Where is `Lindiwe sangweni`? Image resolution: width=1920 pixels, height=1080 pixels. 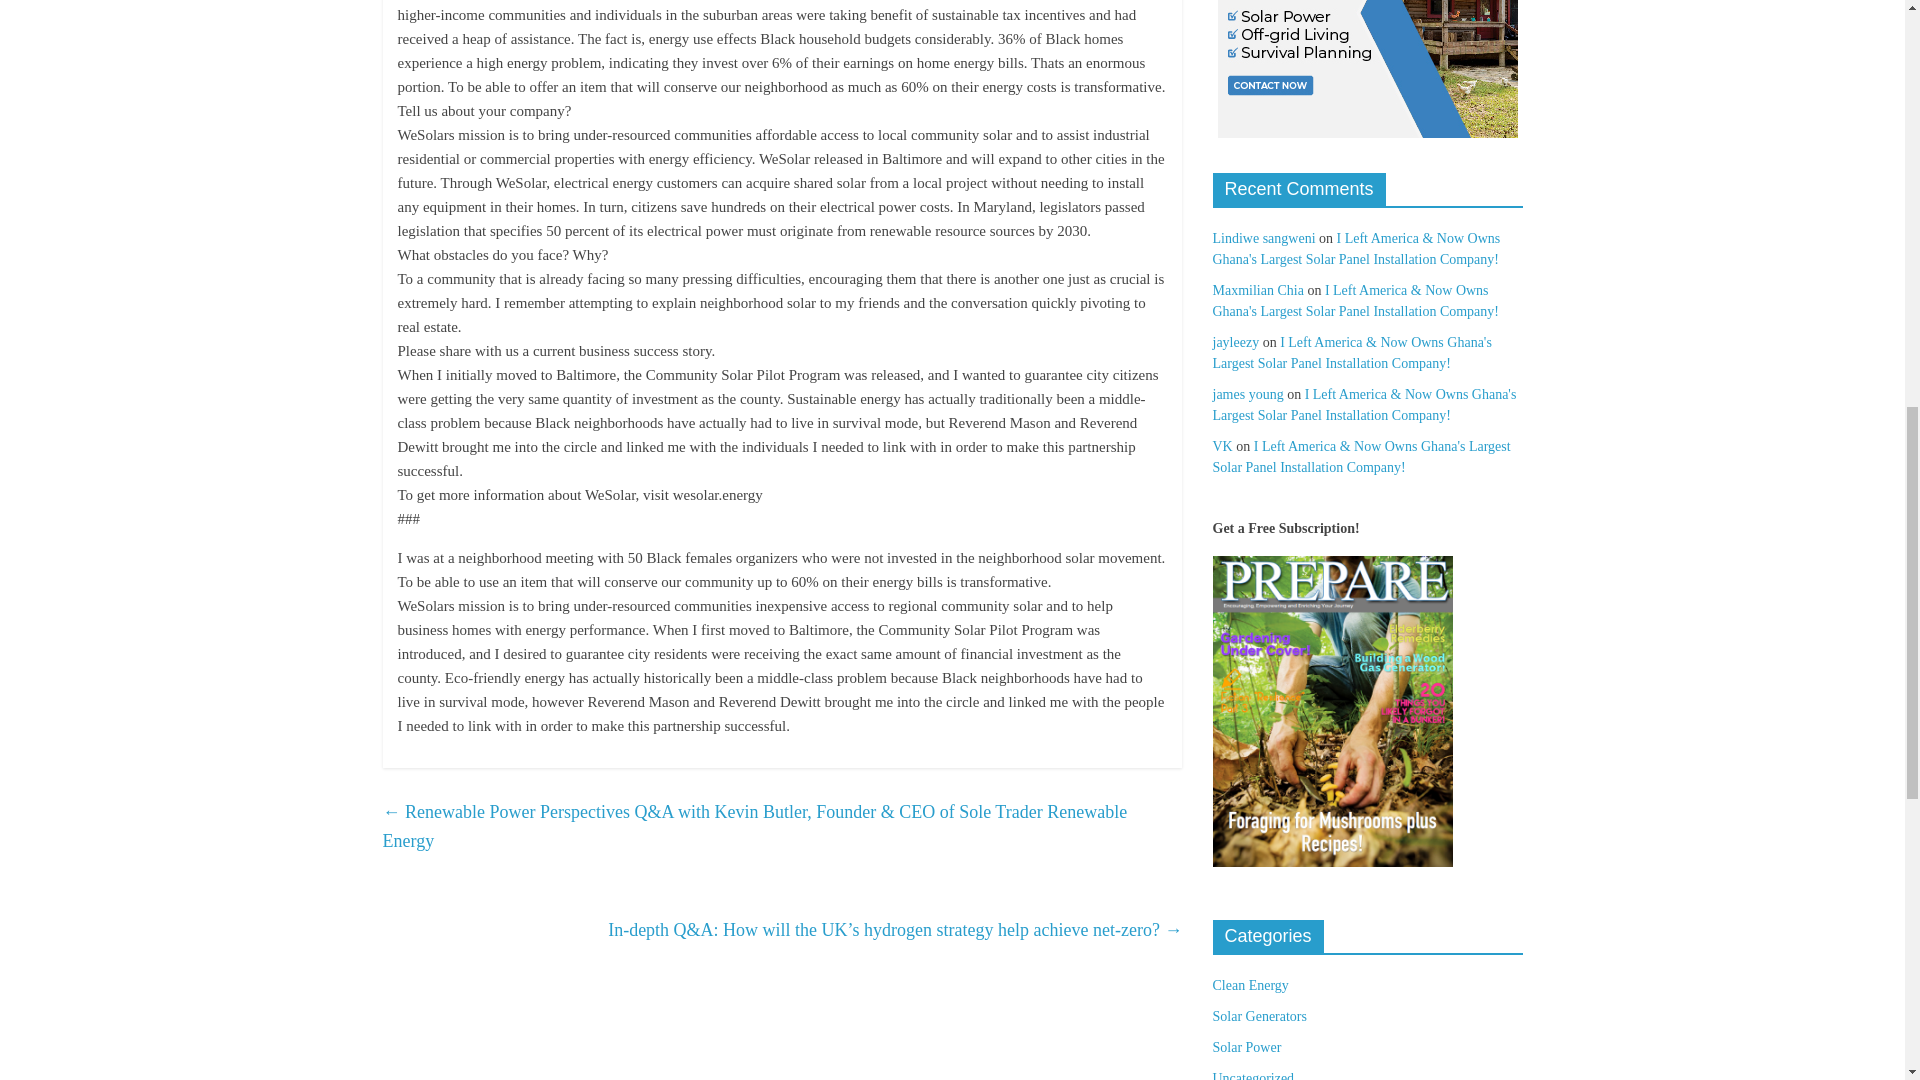
Lindiwe sangweni is located at coordinates (1263, 238).